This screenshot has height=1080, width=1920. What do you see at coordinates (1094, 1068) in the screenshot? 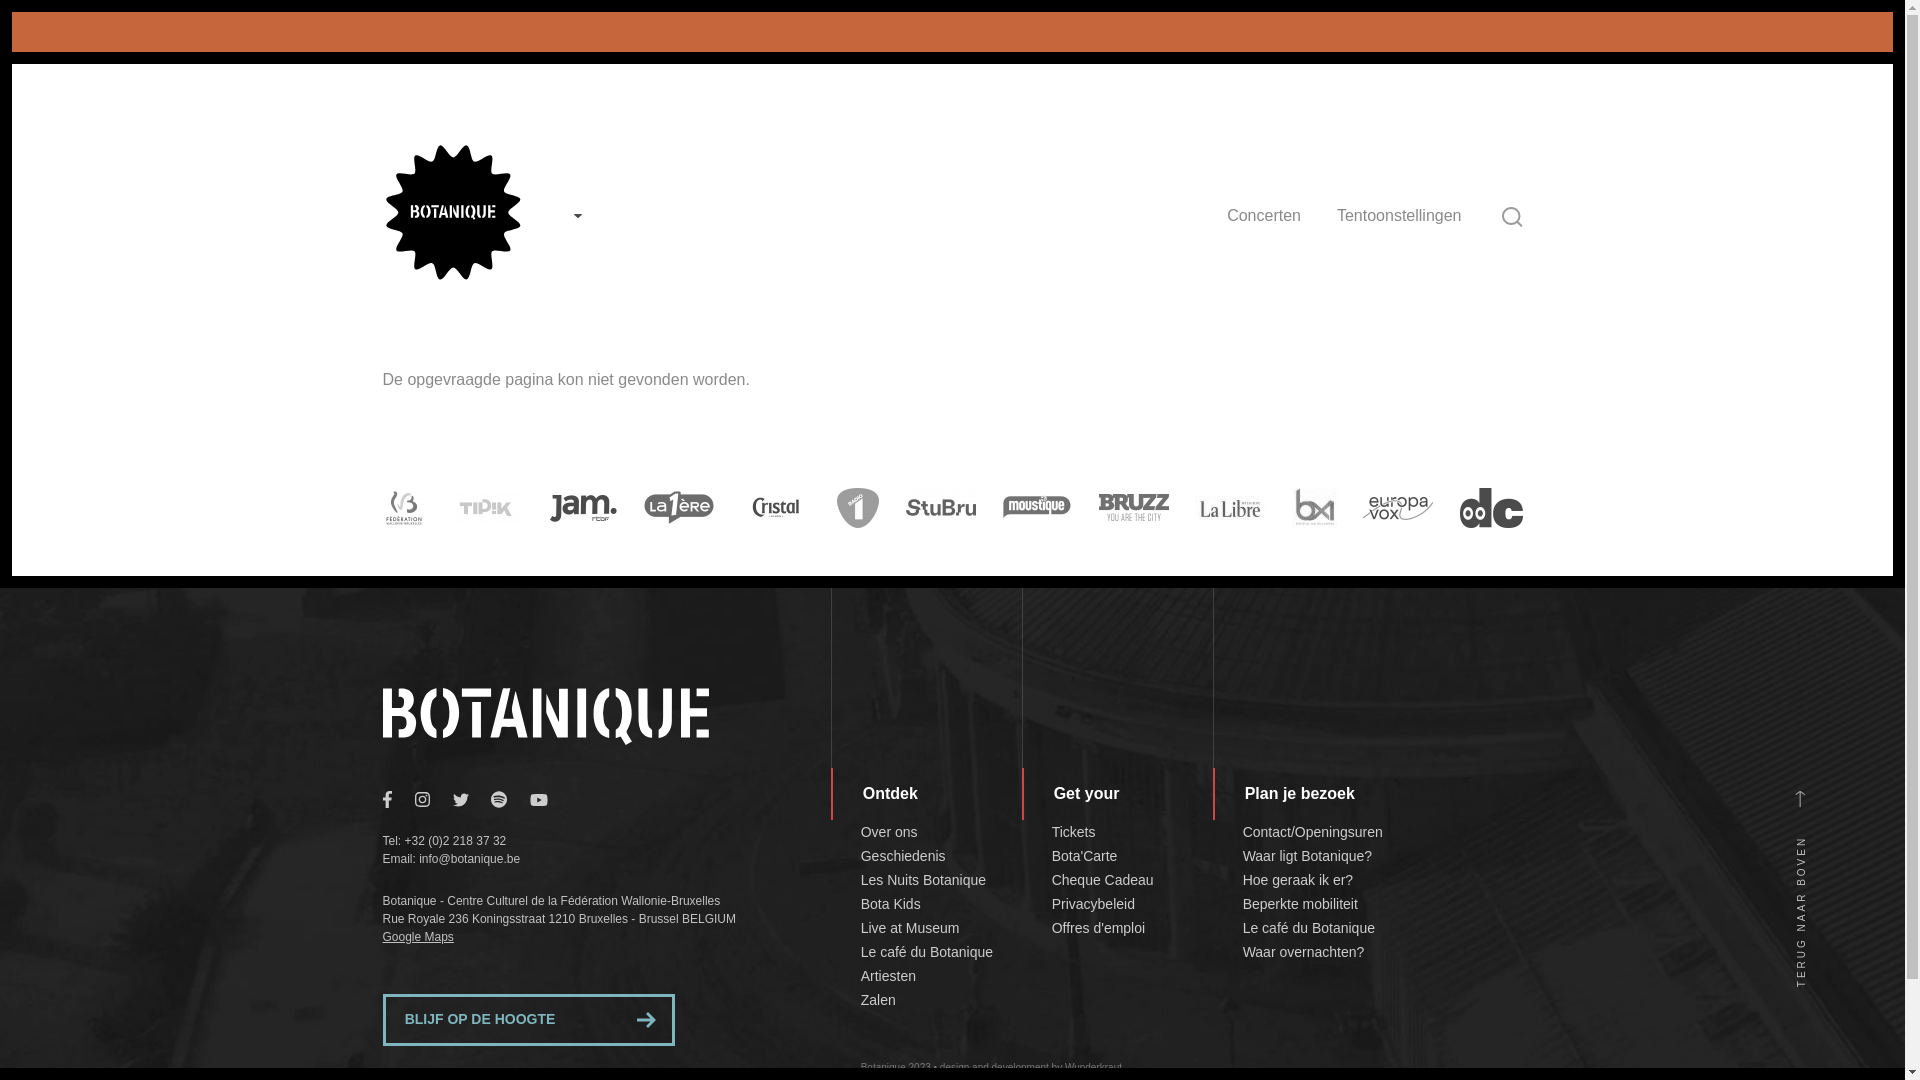
I see `Wunderkraut` at bounding box center [1094, 1068].